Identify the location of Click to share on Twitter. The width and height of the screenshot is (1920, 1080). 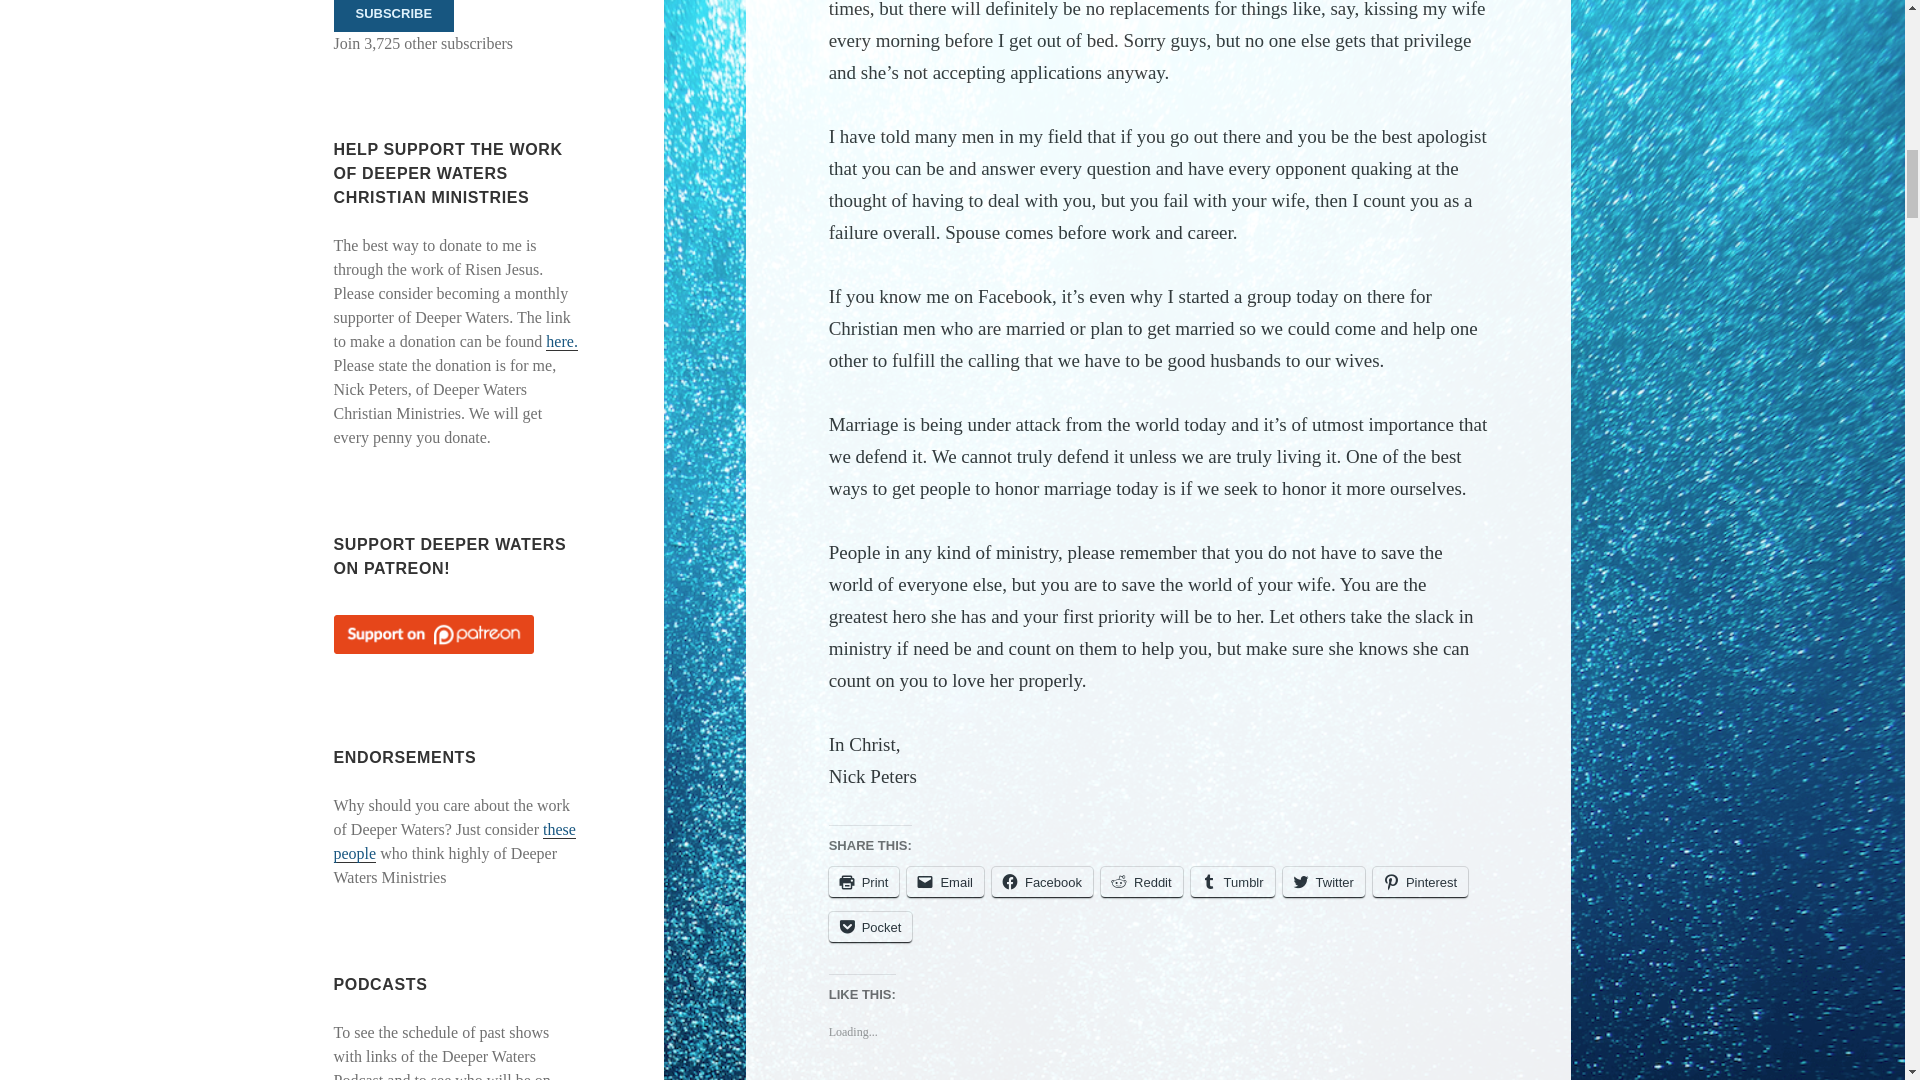
(1324, 882).